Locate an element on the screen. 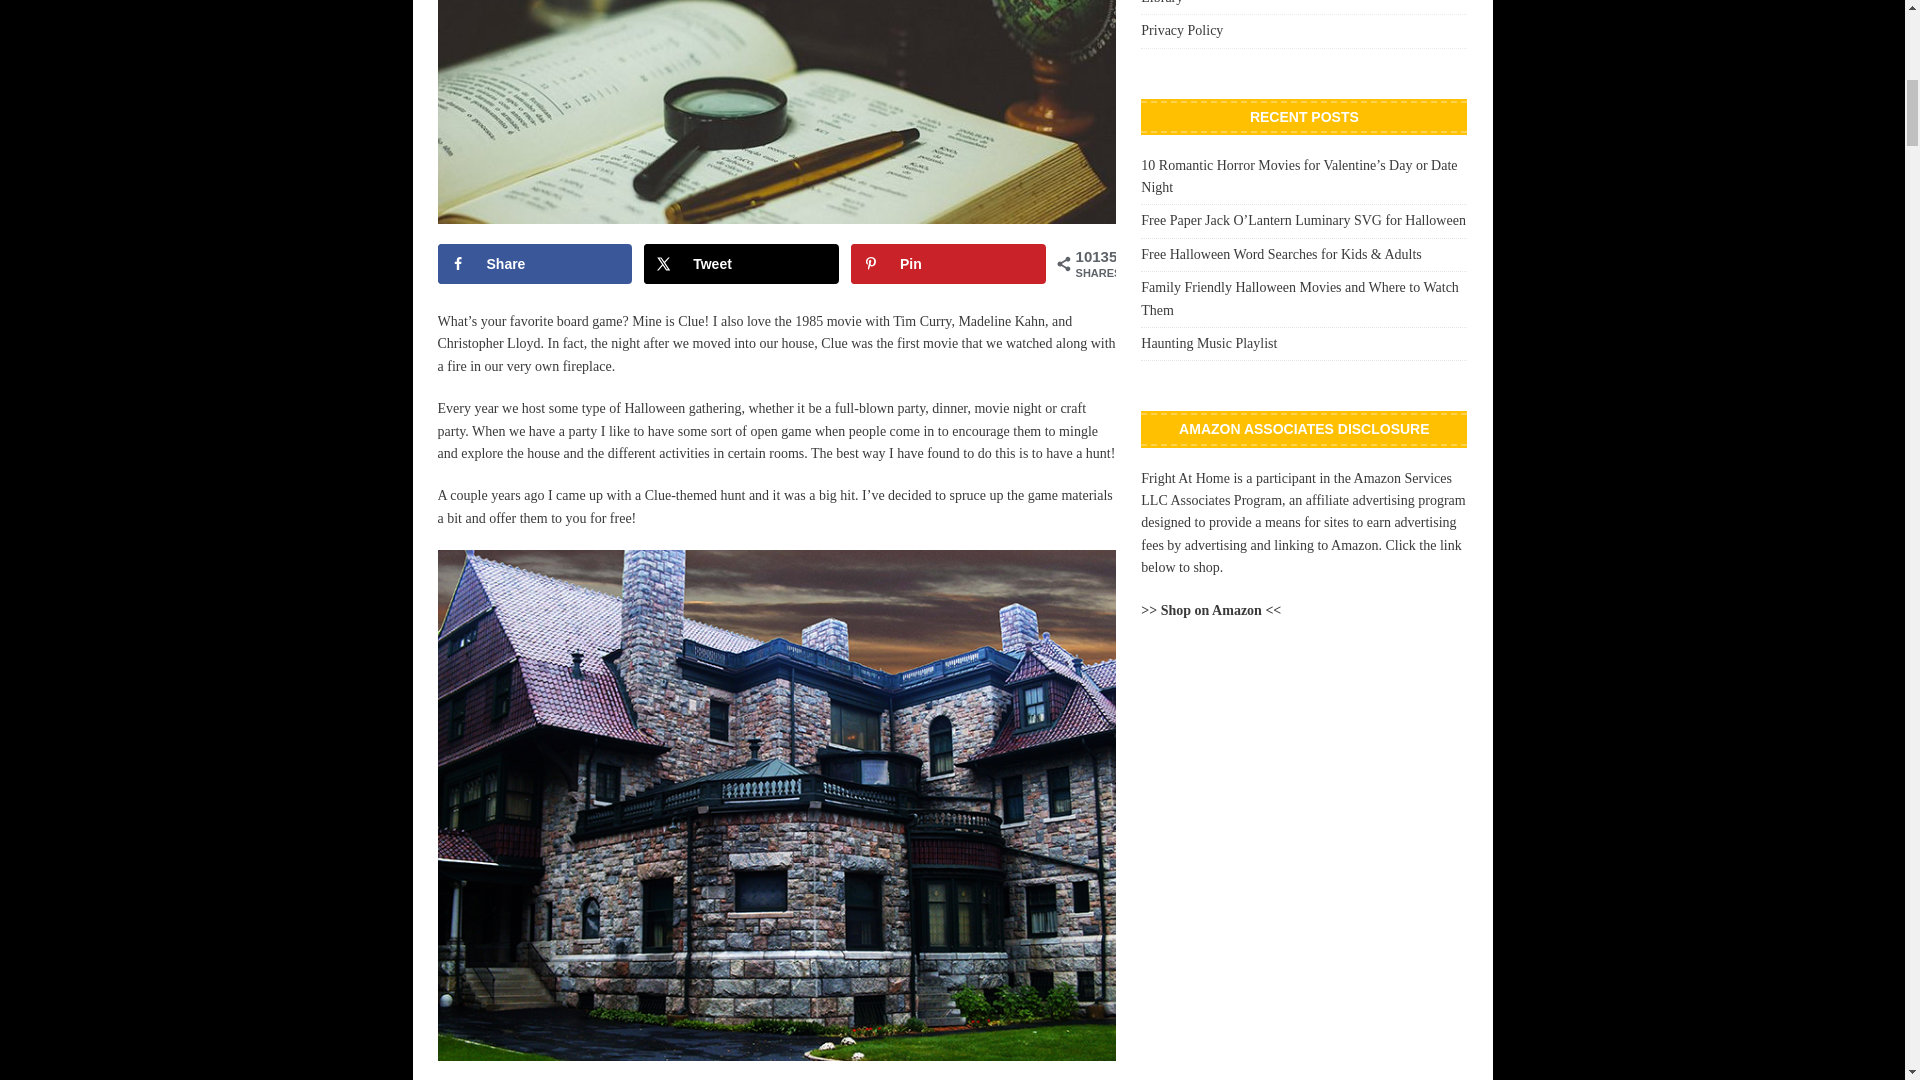 The width and height of the screenshot is (1920, 1080). Save to Pinterest is located at coordinates (948, 264).